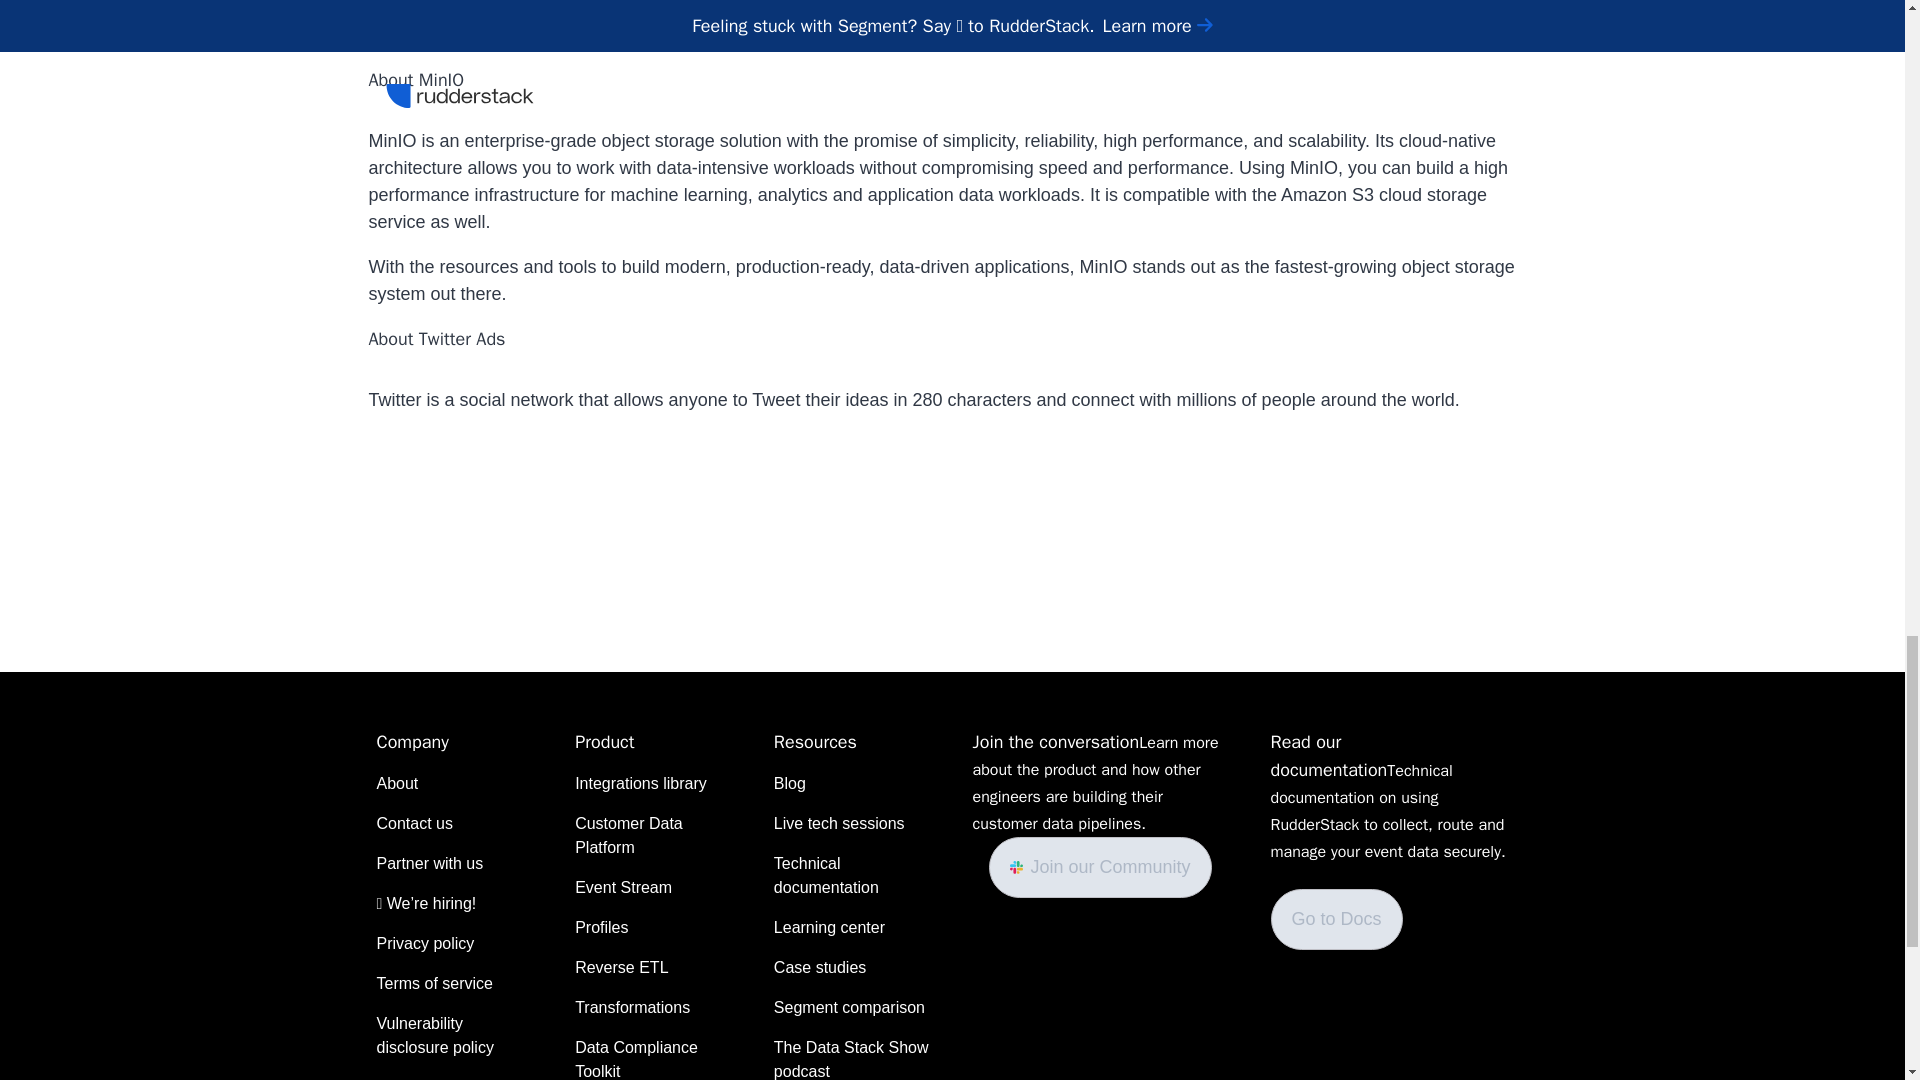 The width and height of the screenshot is (1920, 1080). What do you see at coordinates (434, 984) in the screenshot?
I see `Terms of service` at bounding box center [434, 984].